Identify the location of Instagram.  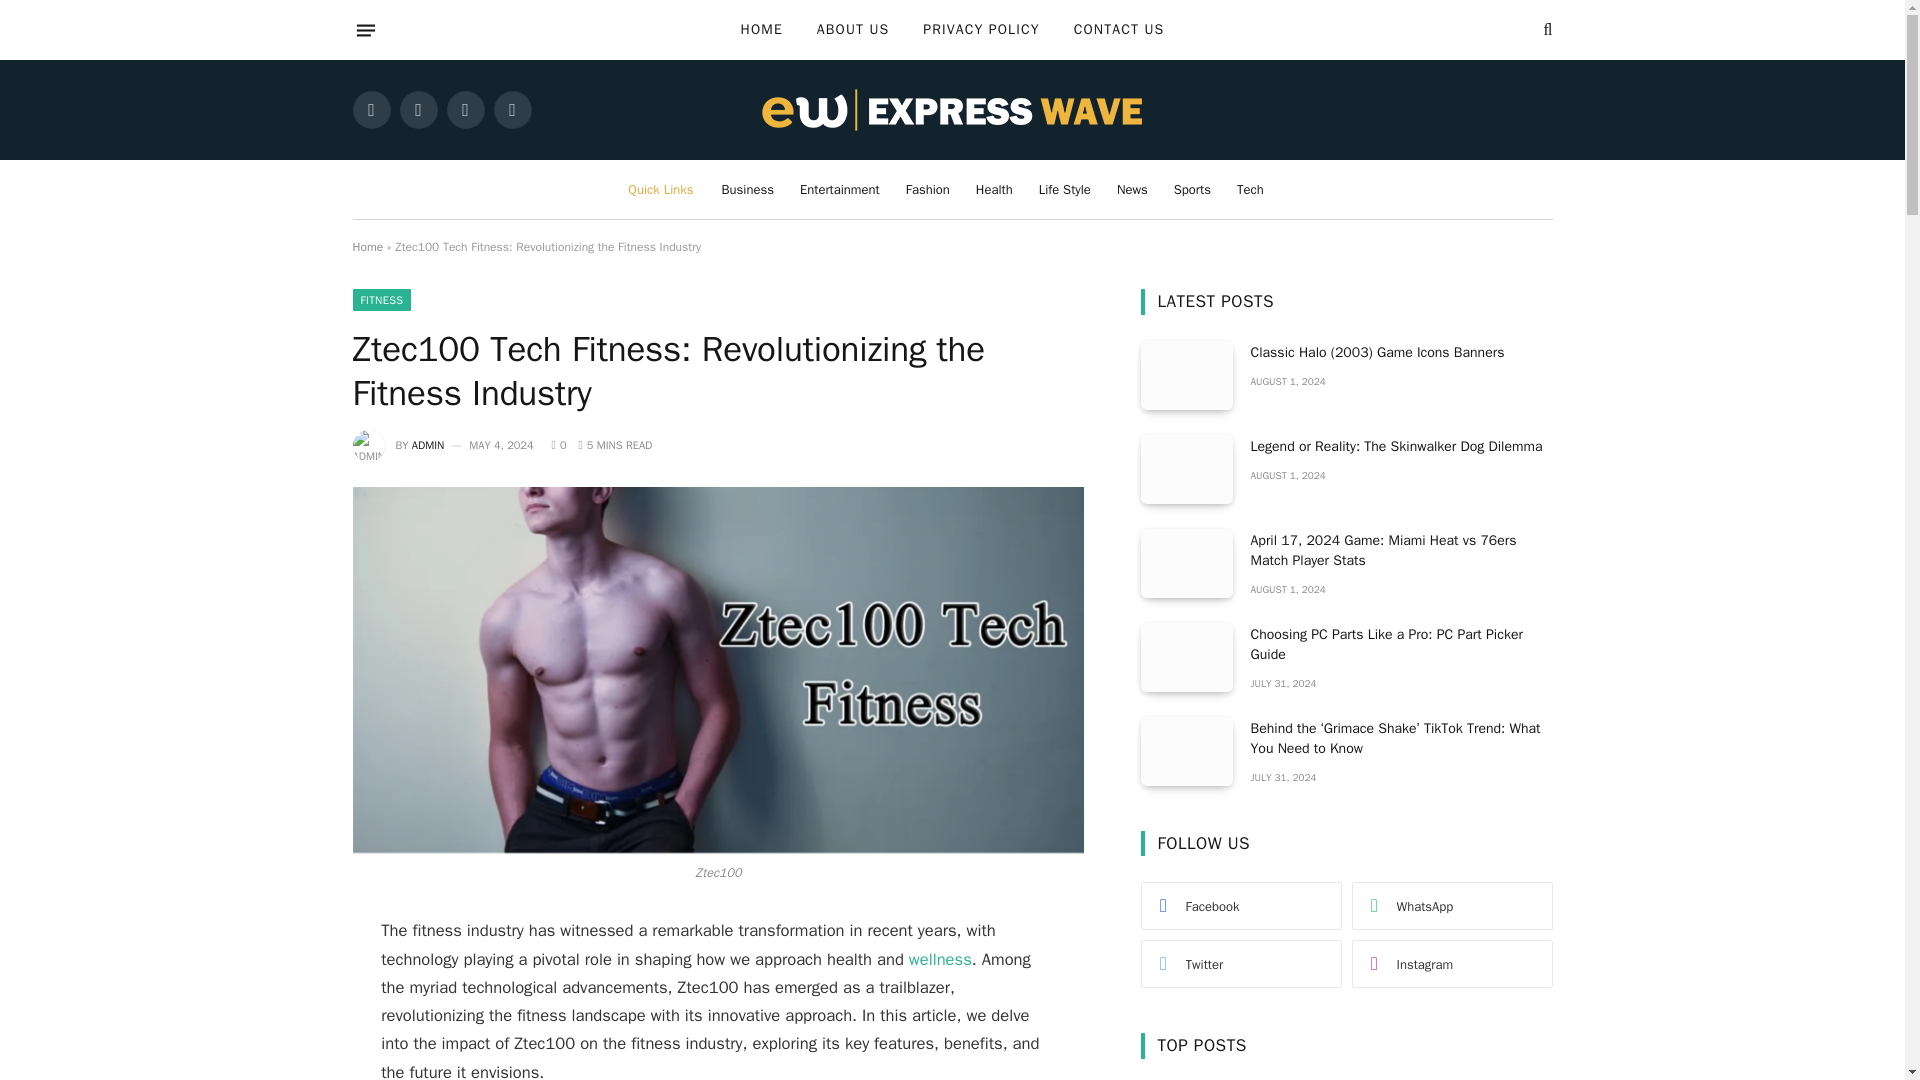
(464, 109).